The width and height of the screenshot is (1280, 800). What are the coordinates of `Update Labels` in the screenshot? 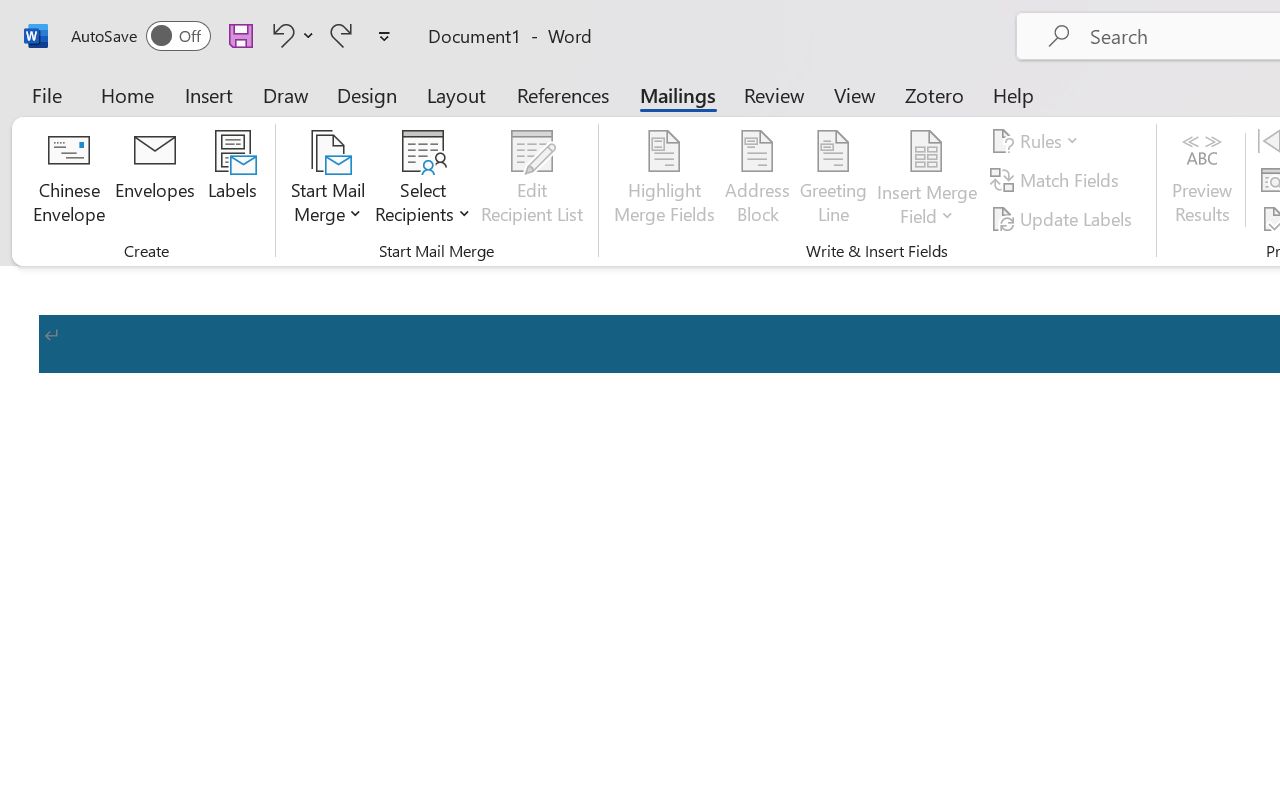 It's located at (1064, 218).